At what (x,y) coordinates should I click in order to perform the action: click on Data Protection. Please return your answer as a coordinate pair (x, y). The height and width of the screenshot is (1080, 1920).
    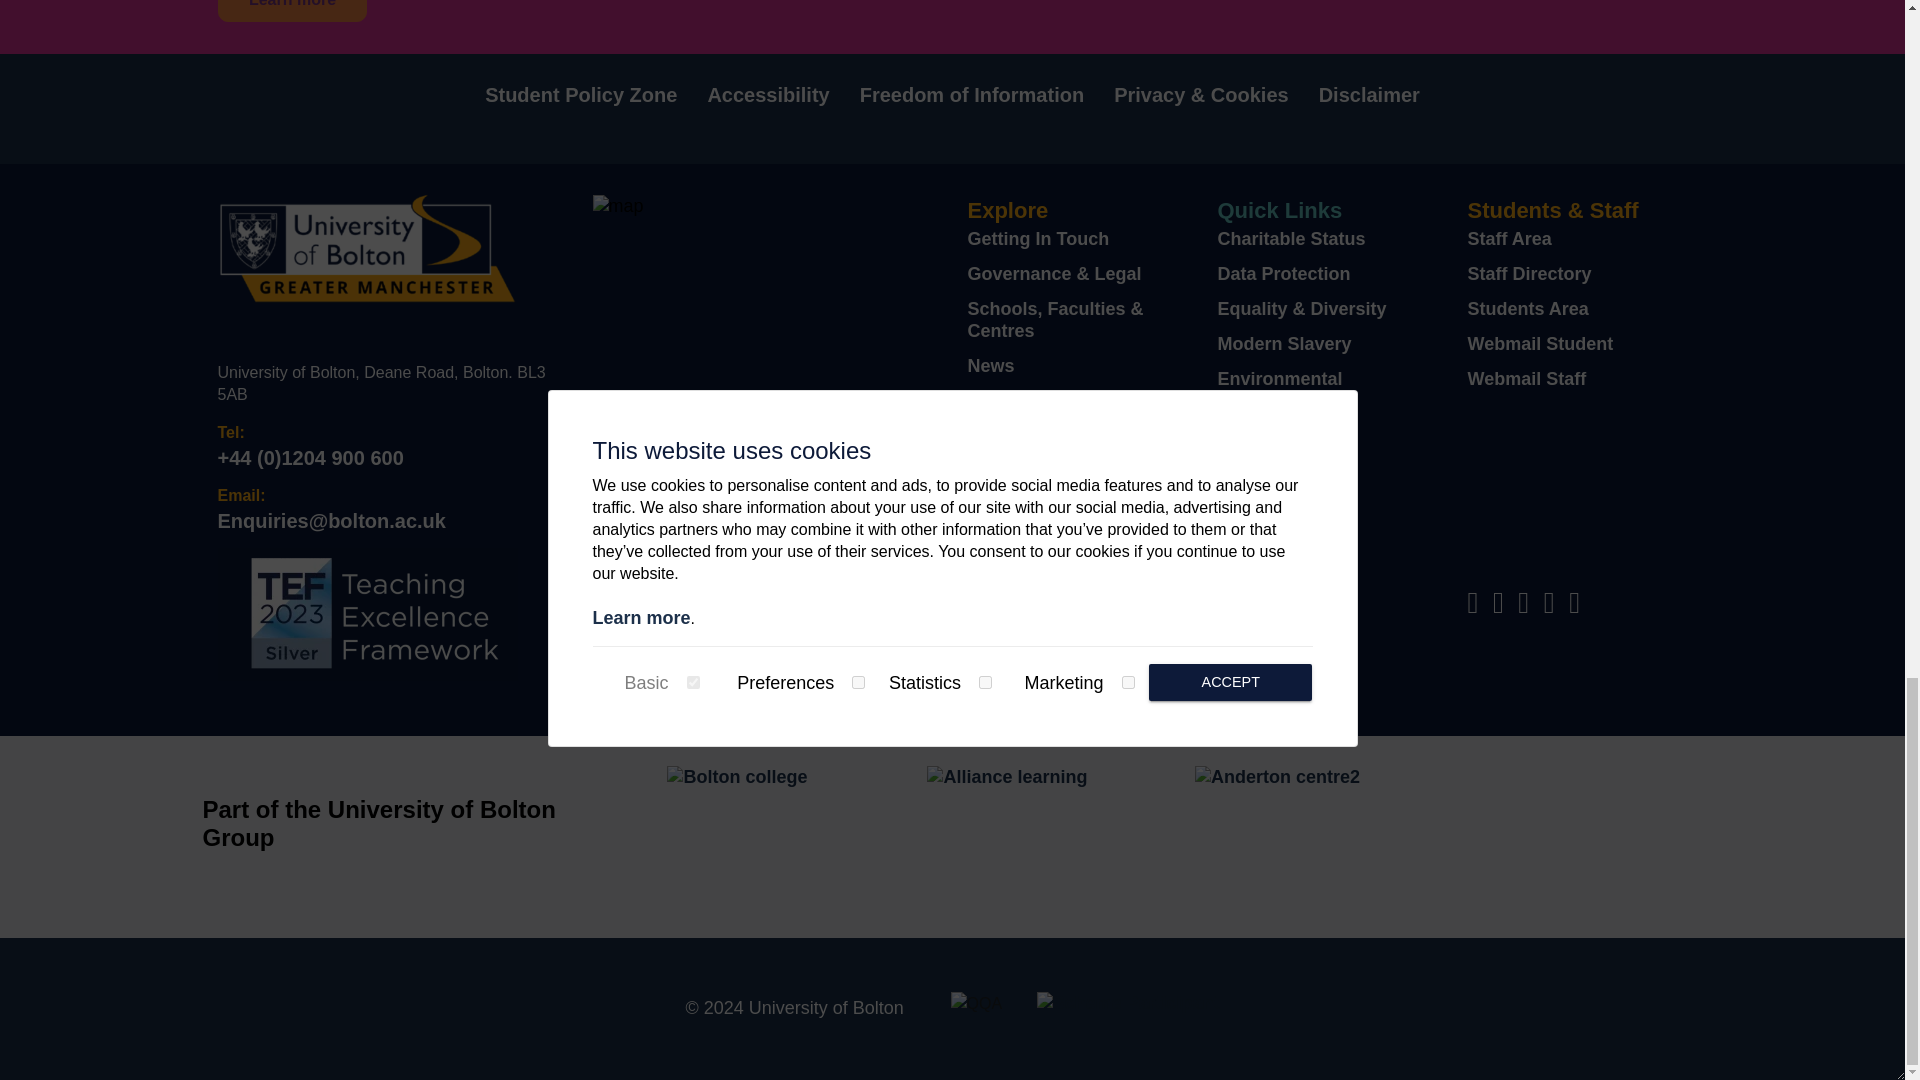
    Looking at the image, I should click on (1284, 274).